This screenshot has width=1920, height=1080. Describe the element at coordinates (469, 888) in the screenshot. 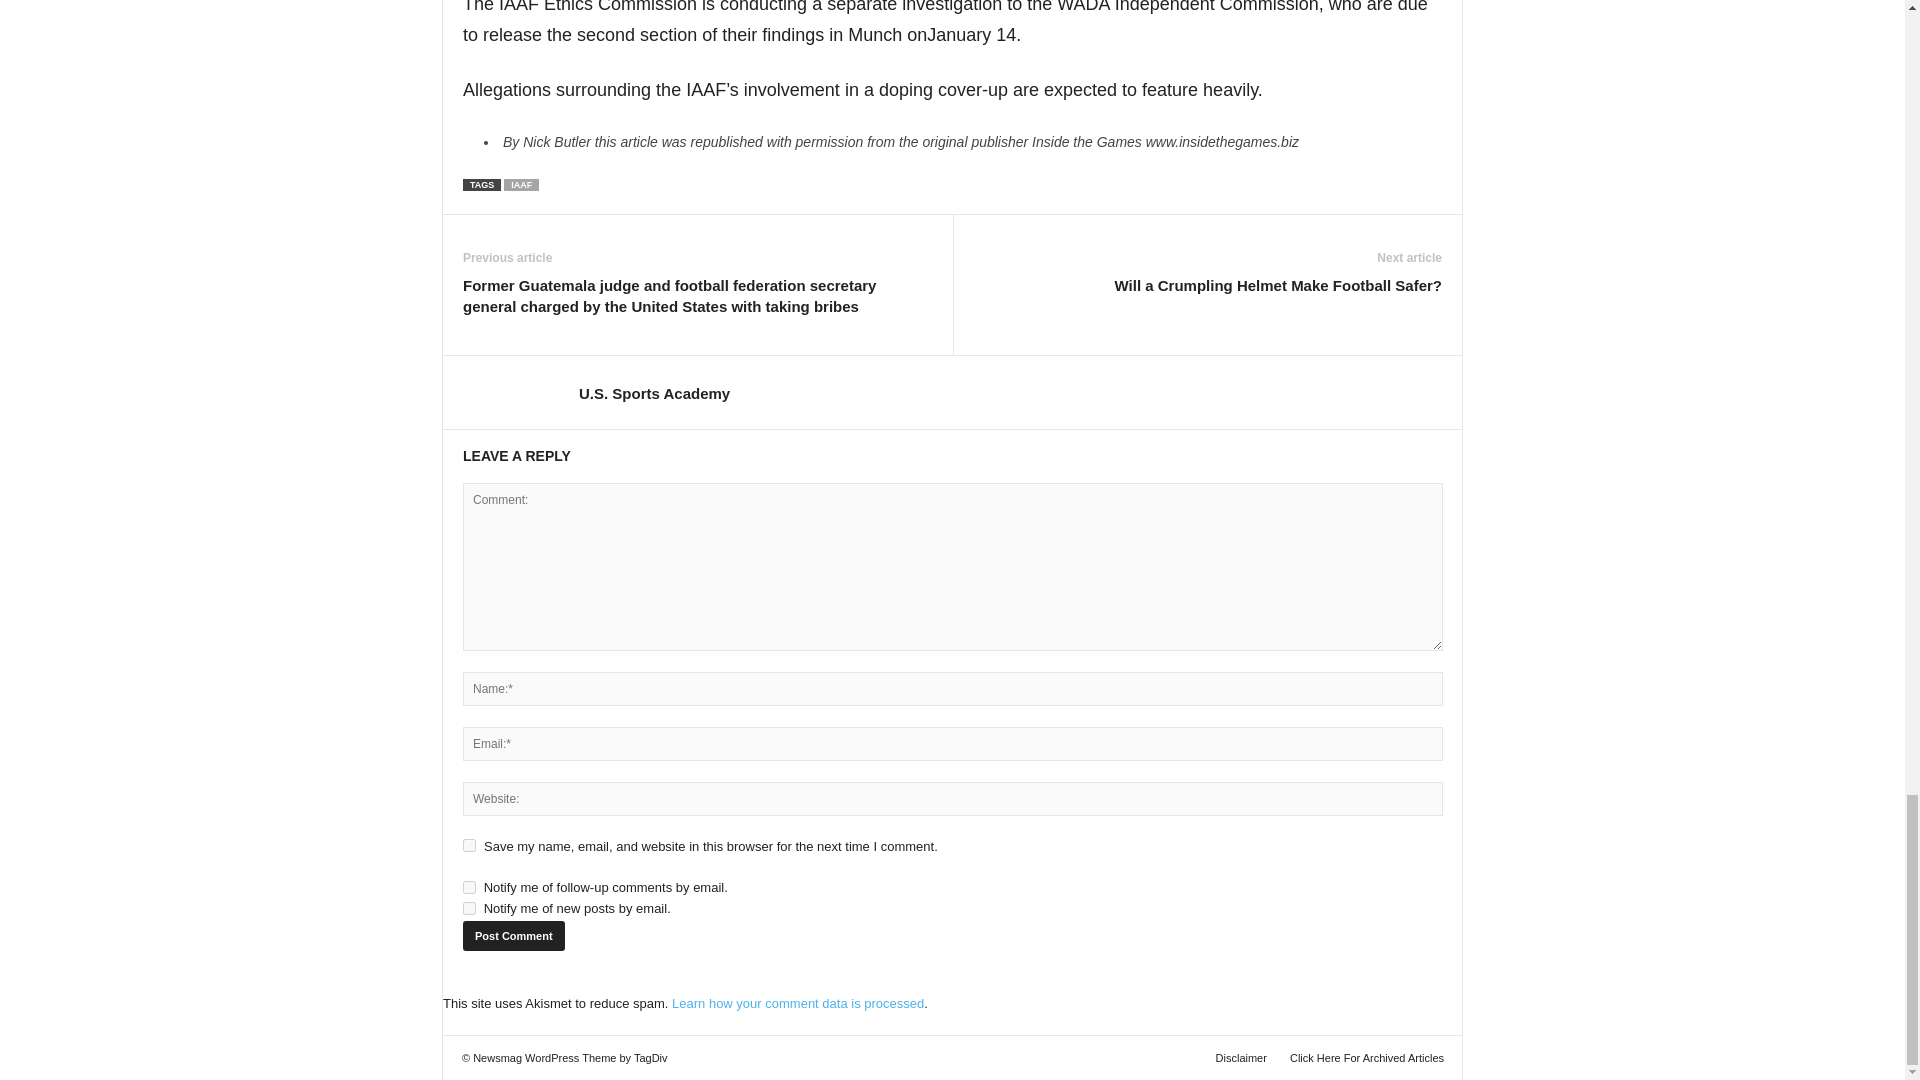

I see `subscribe` at that location.